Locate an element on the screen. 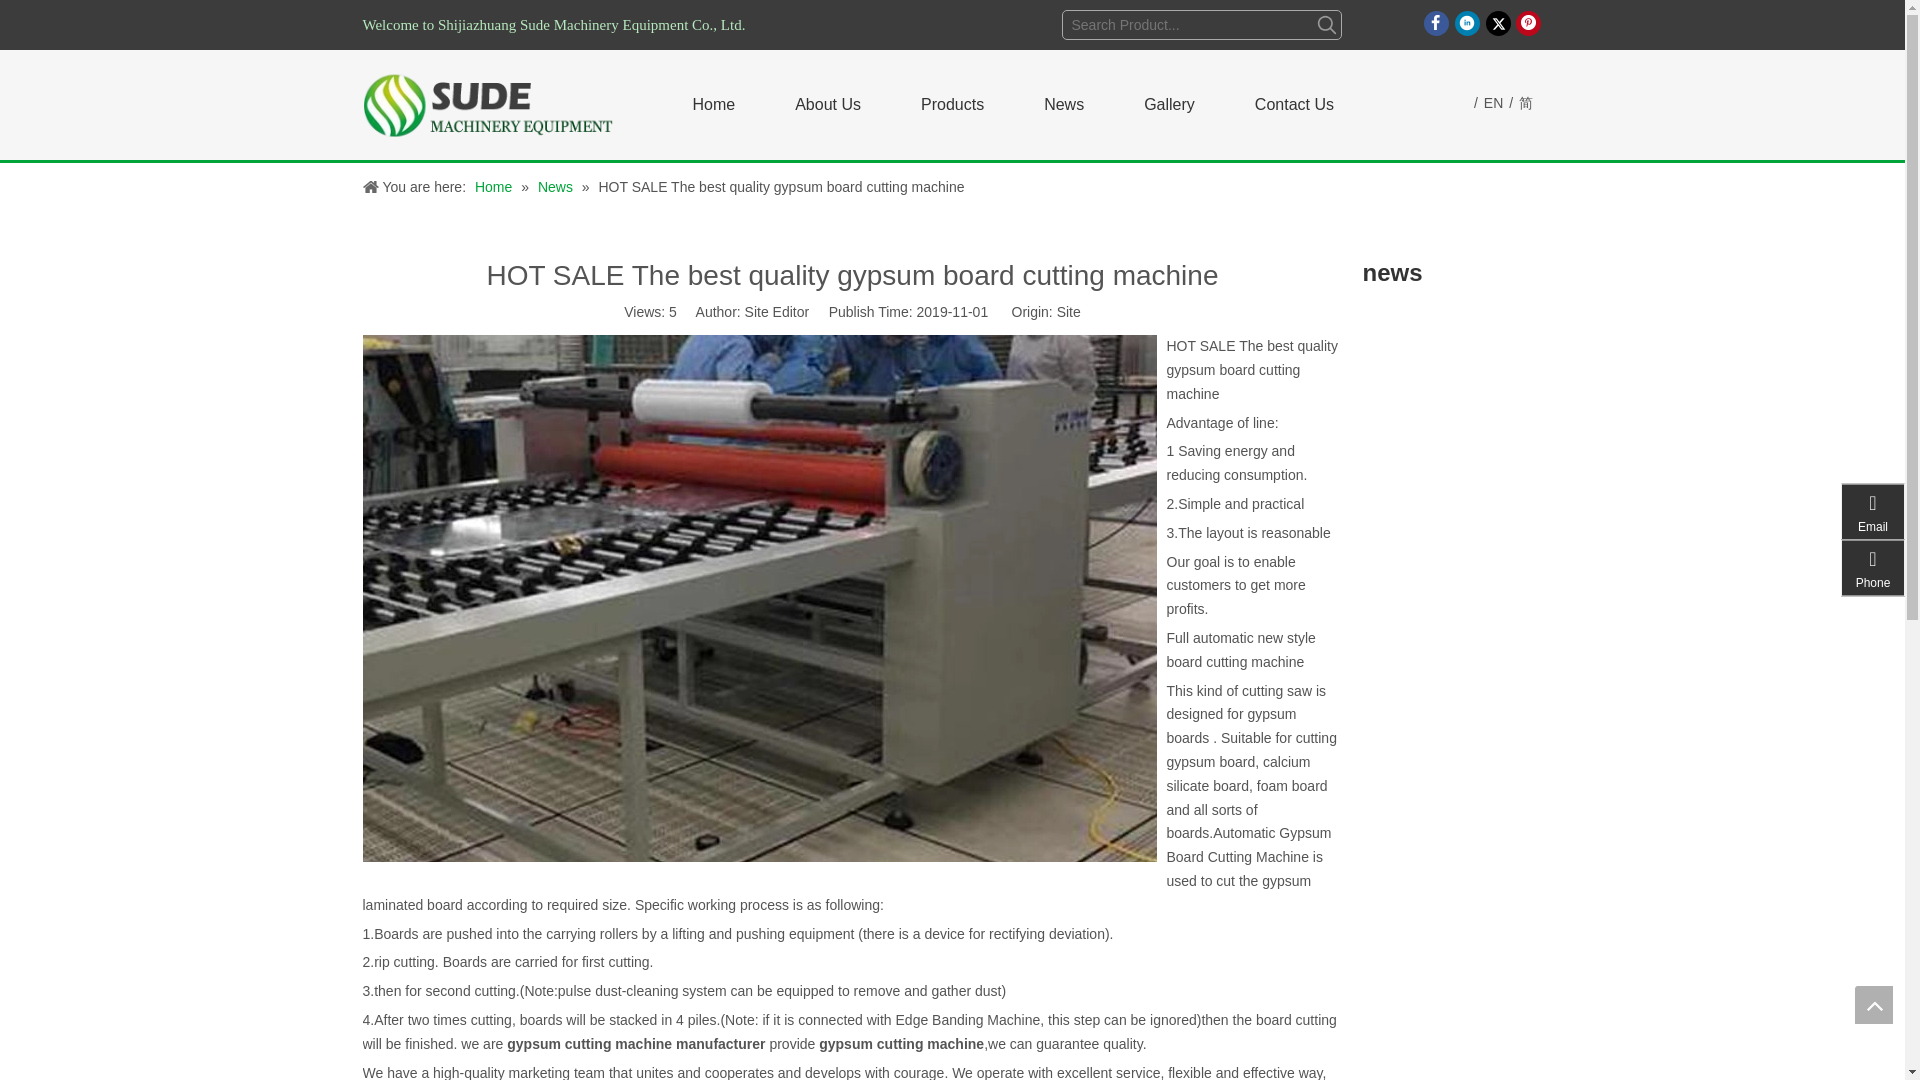 This screenshot has width=1920, height=1080. Contact Us is located at coordinates (1294, 105).